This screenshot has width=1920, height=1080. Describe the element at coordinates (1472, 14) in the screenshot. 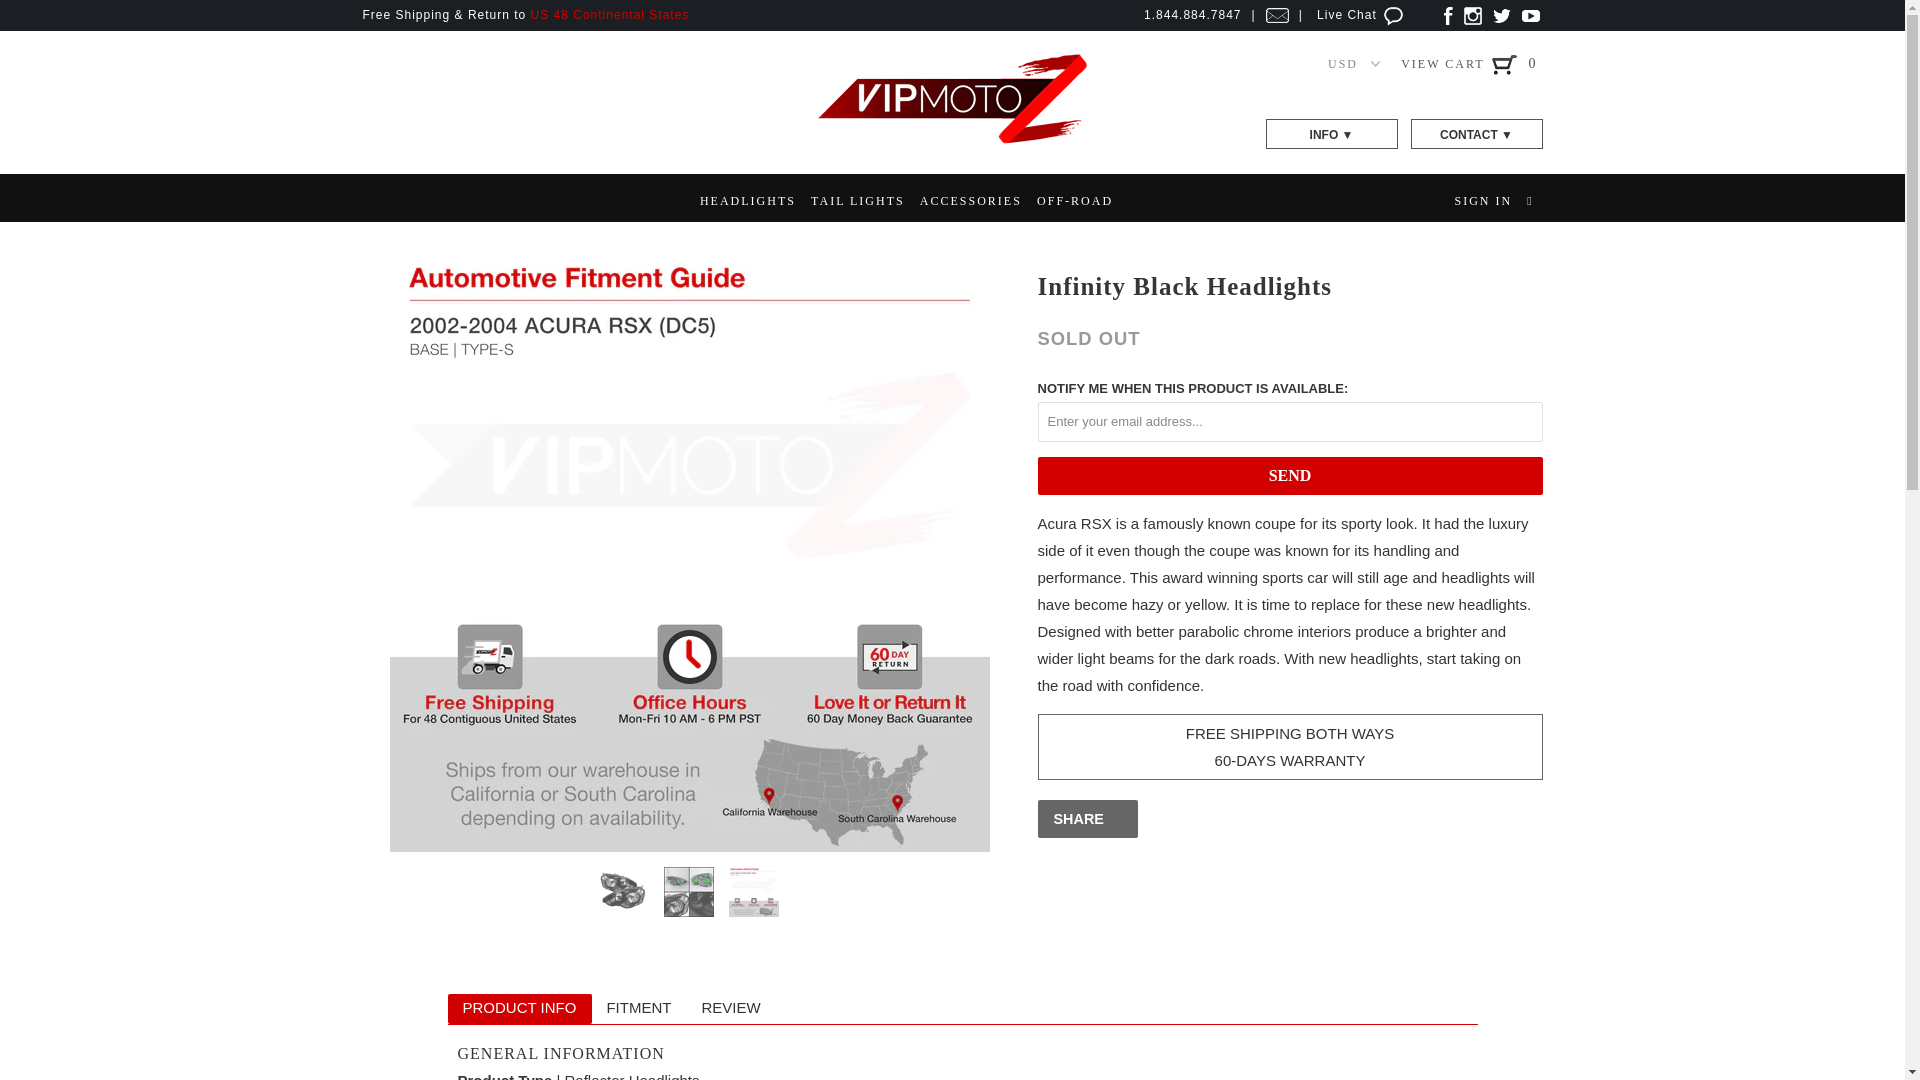

I see `Vipmotoz on Instagram` at that location.